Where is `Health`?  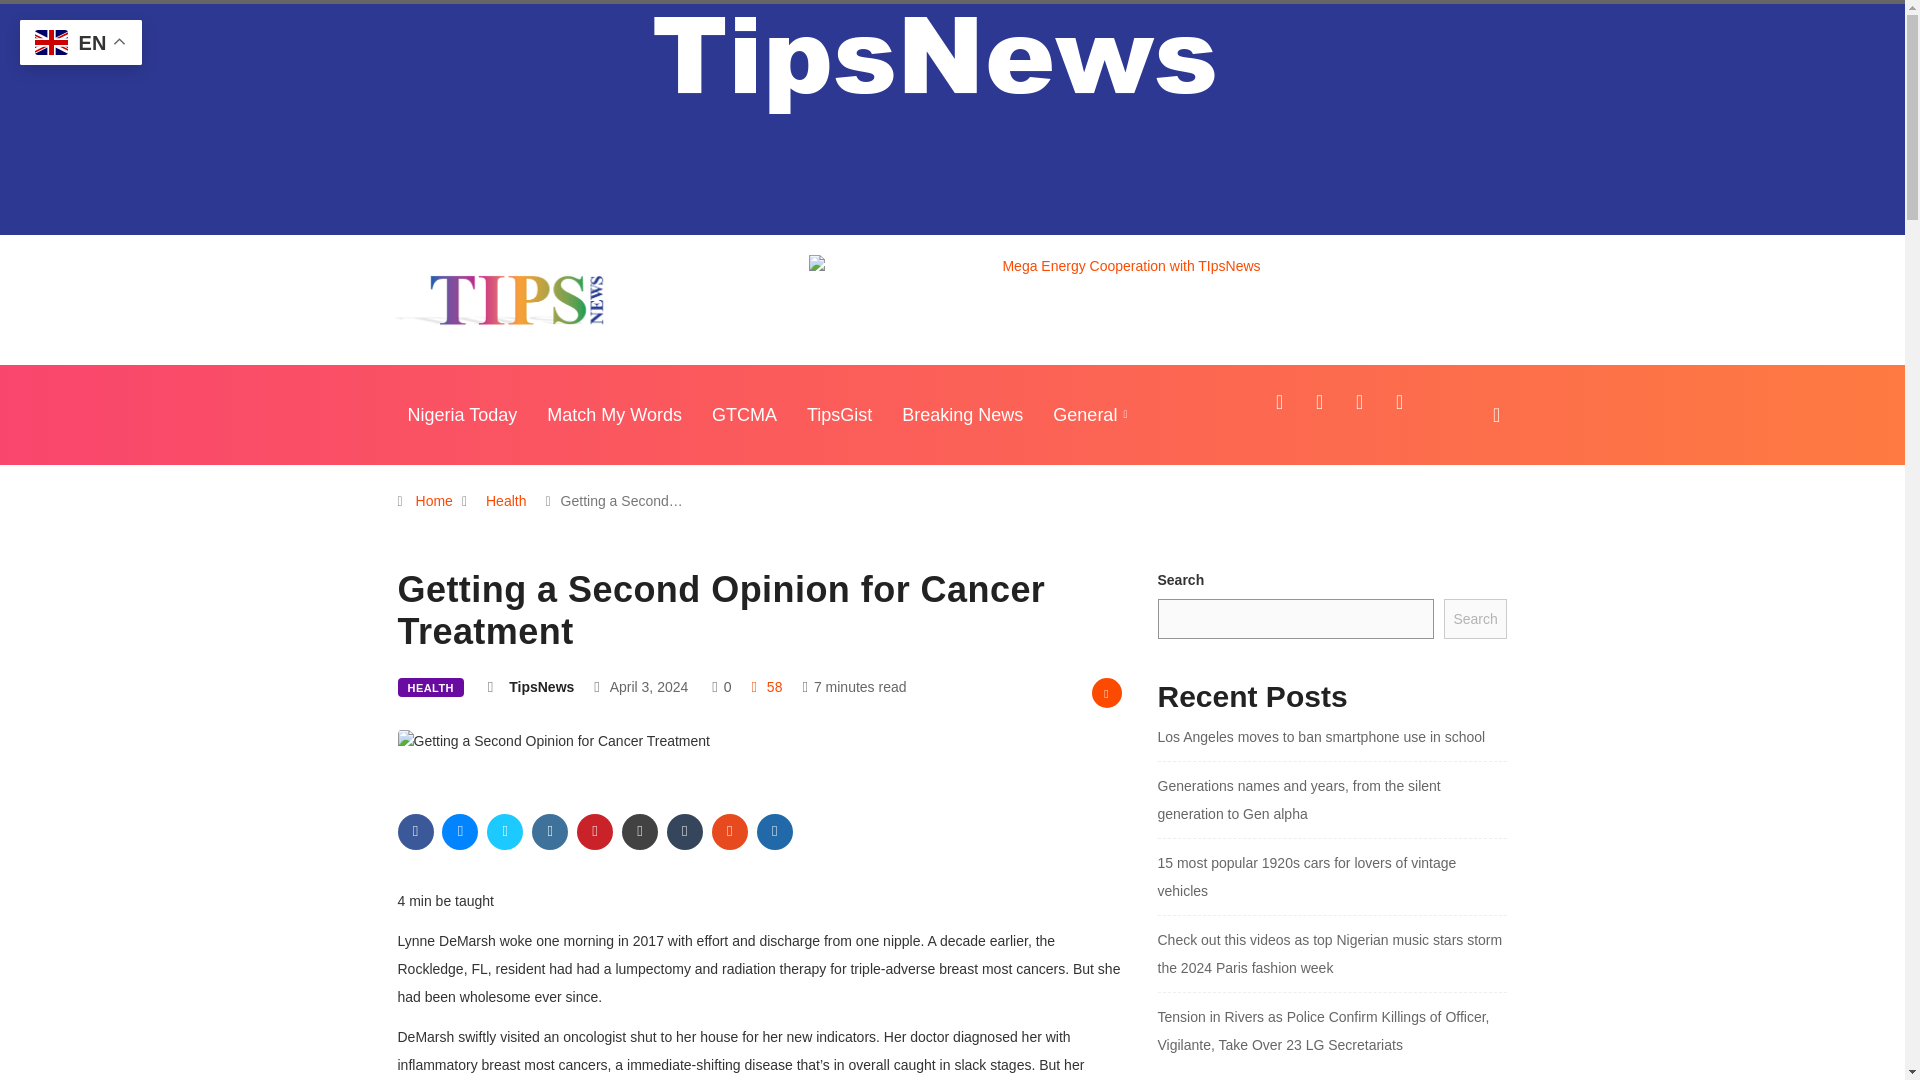 Health is located at coordinates (506, 500).